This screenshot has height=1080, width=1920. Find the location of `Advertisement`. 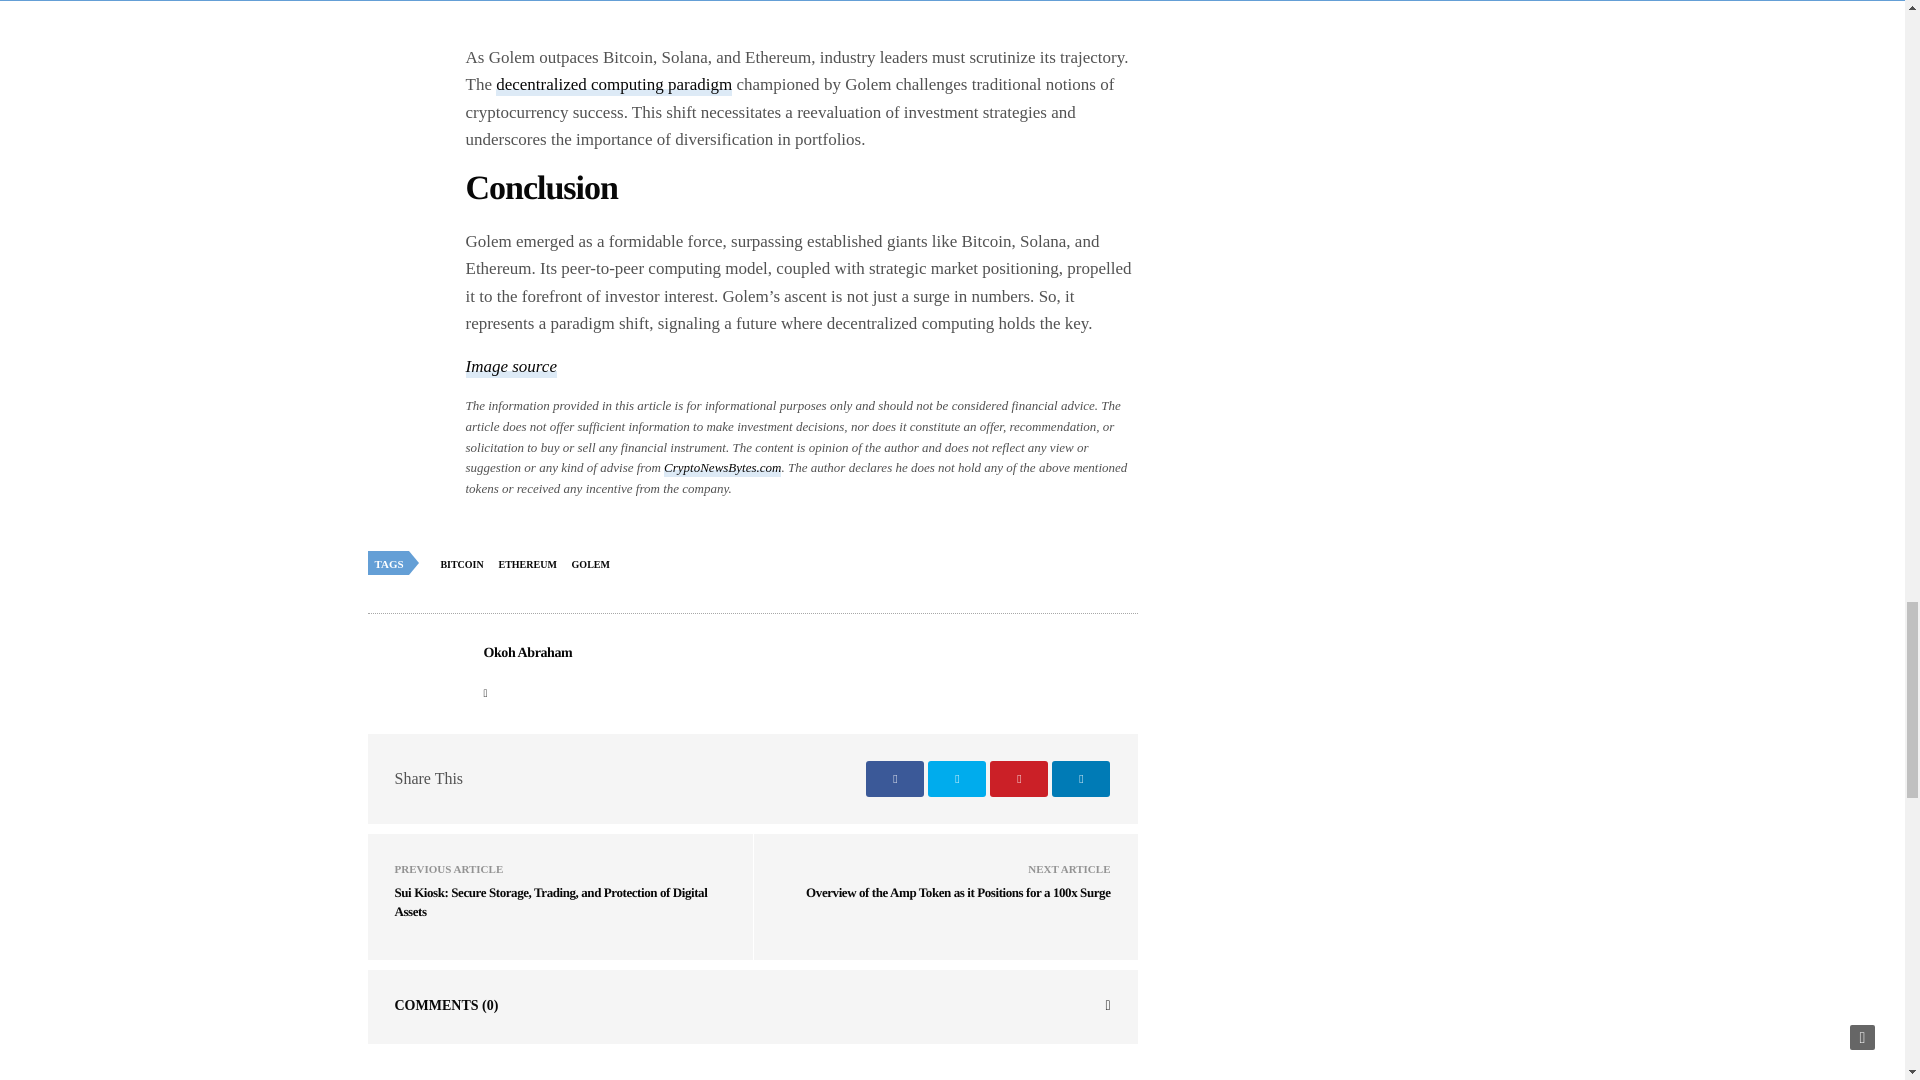

Advertisement is located at coordinates (802, 22).